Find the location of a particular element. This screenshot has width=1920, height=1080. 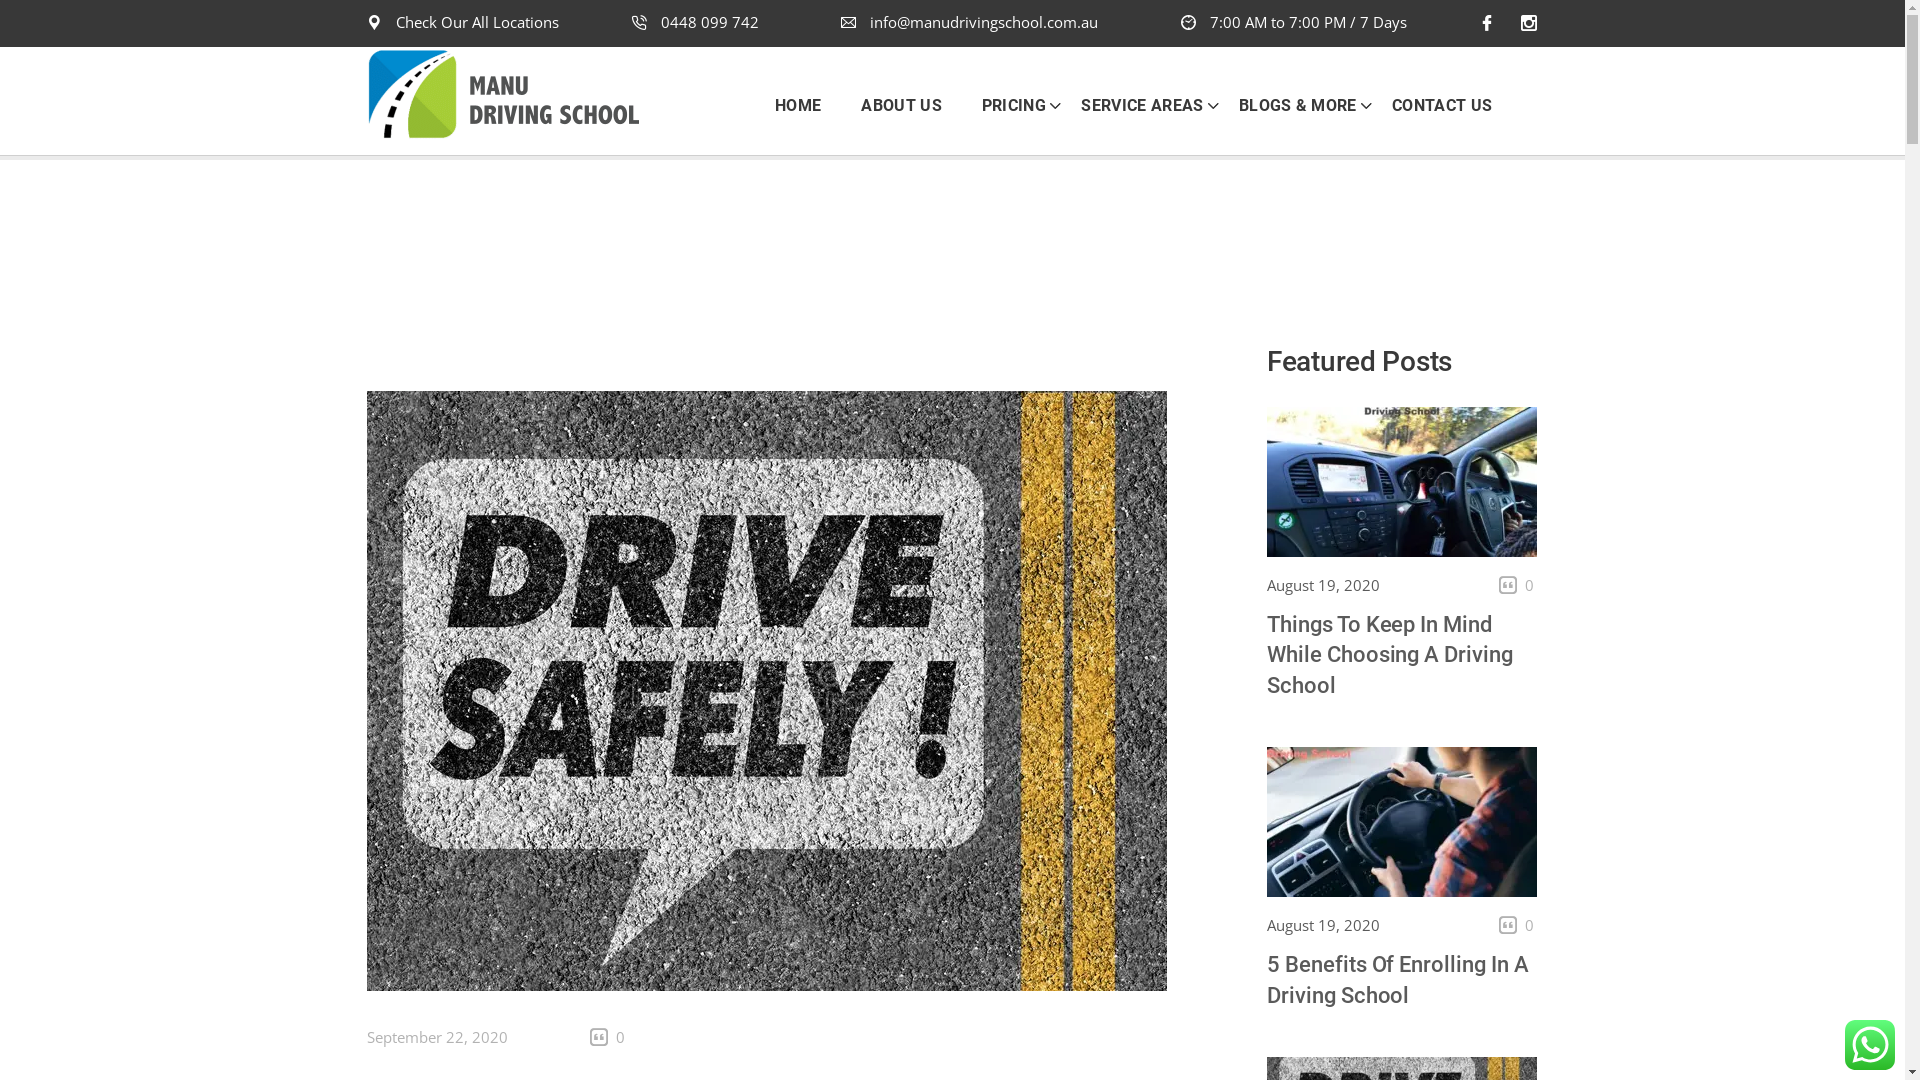

PRICING is located at coordinates (1006, 106).